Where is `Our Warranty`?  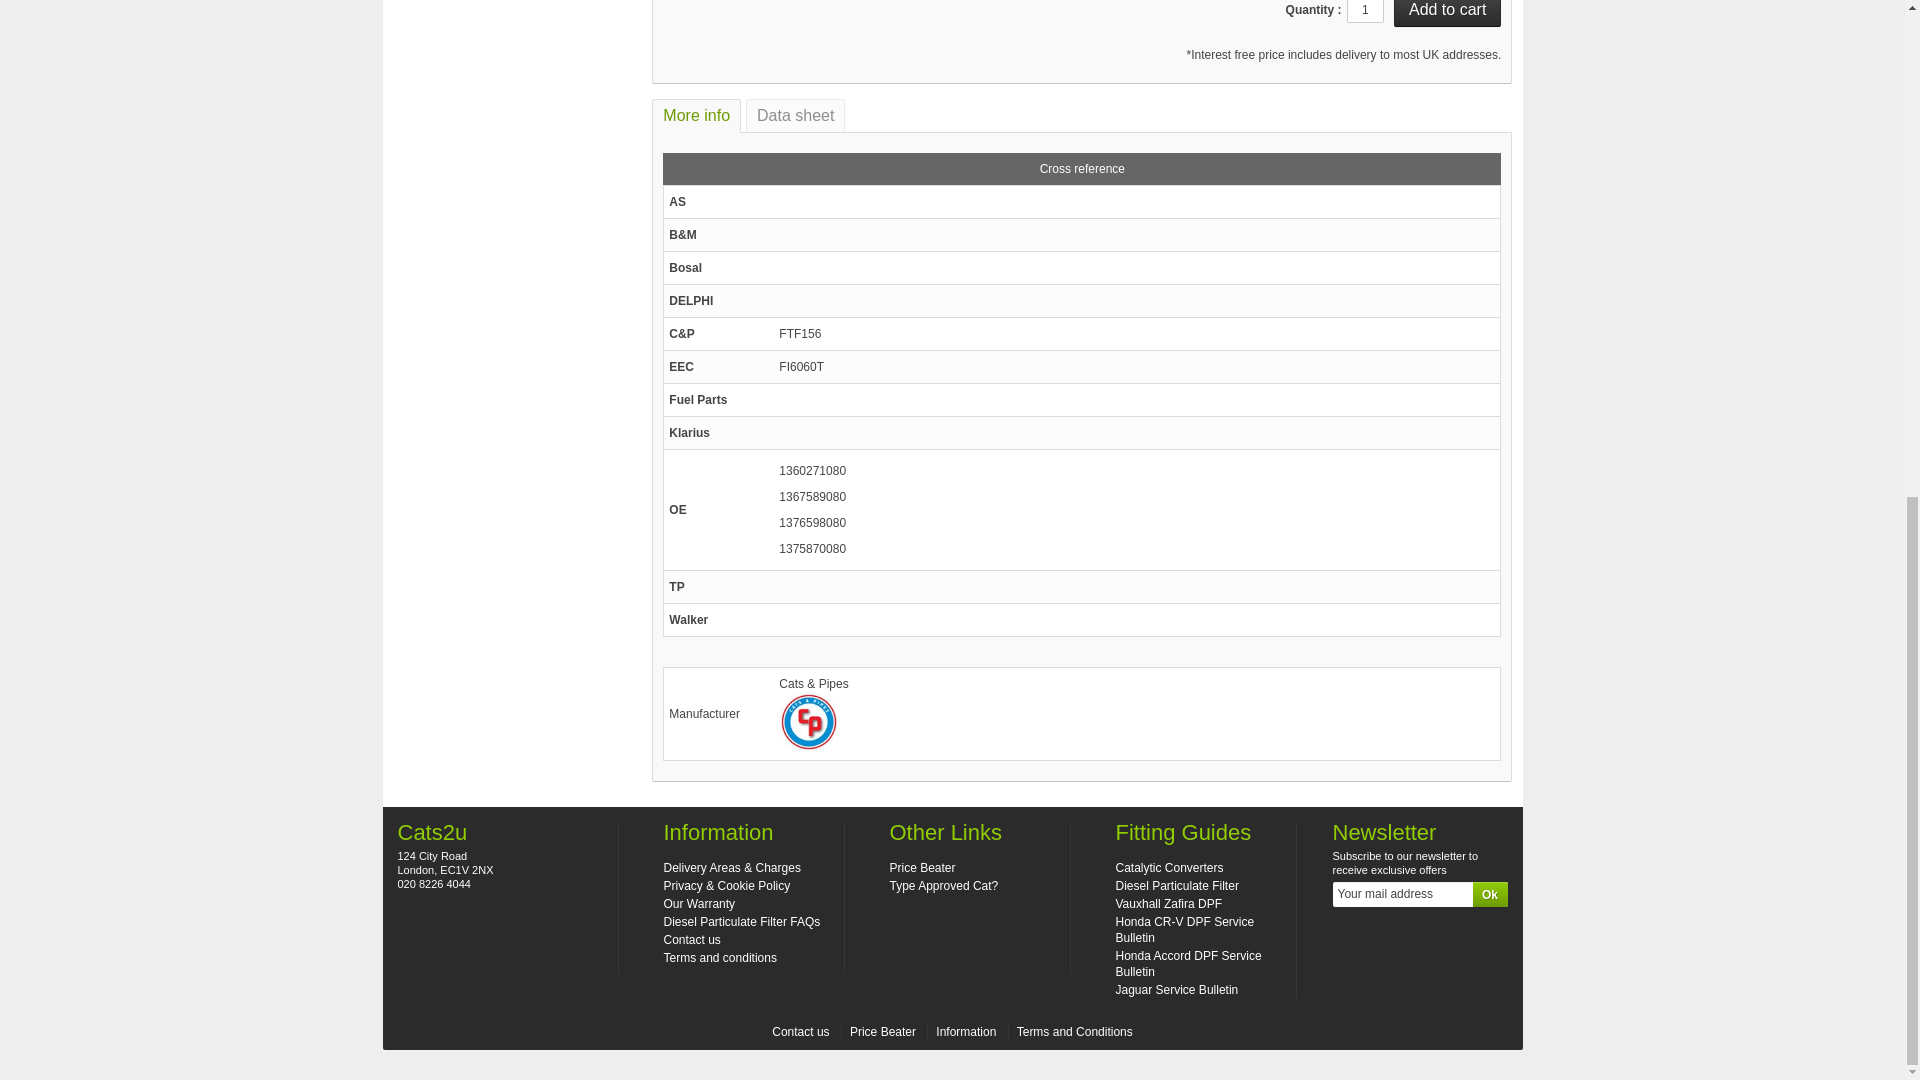
Our Warranty is located at coordinates (700, 904).